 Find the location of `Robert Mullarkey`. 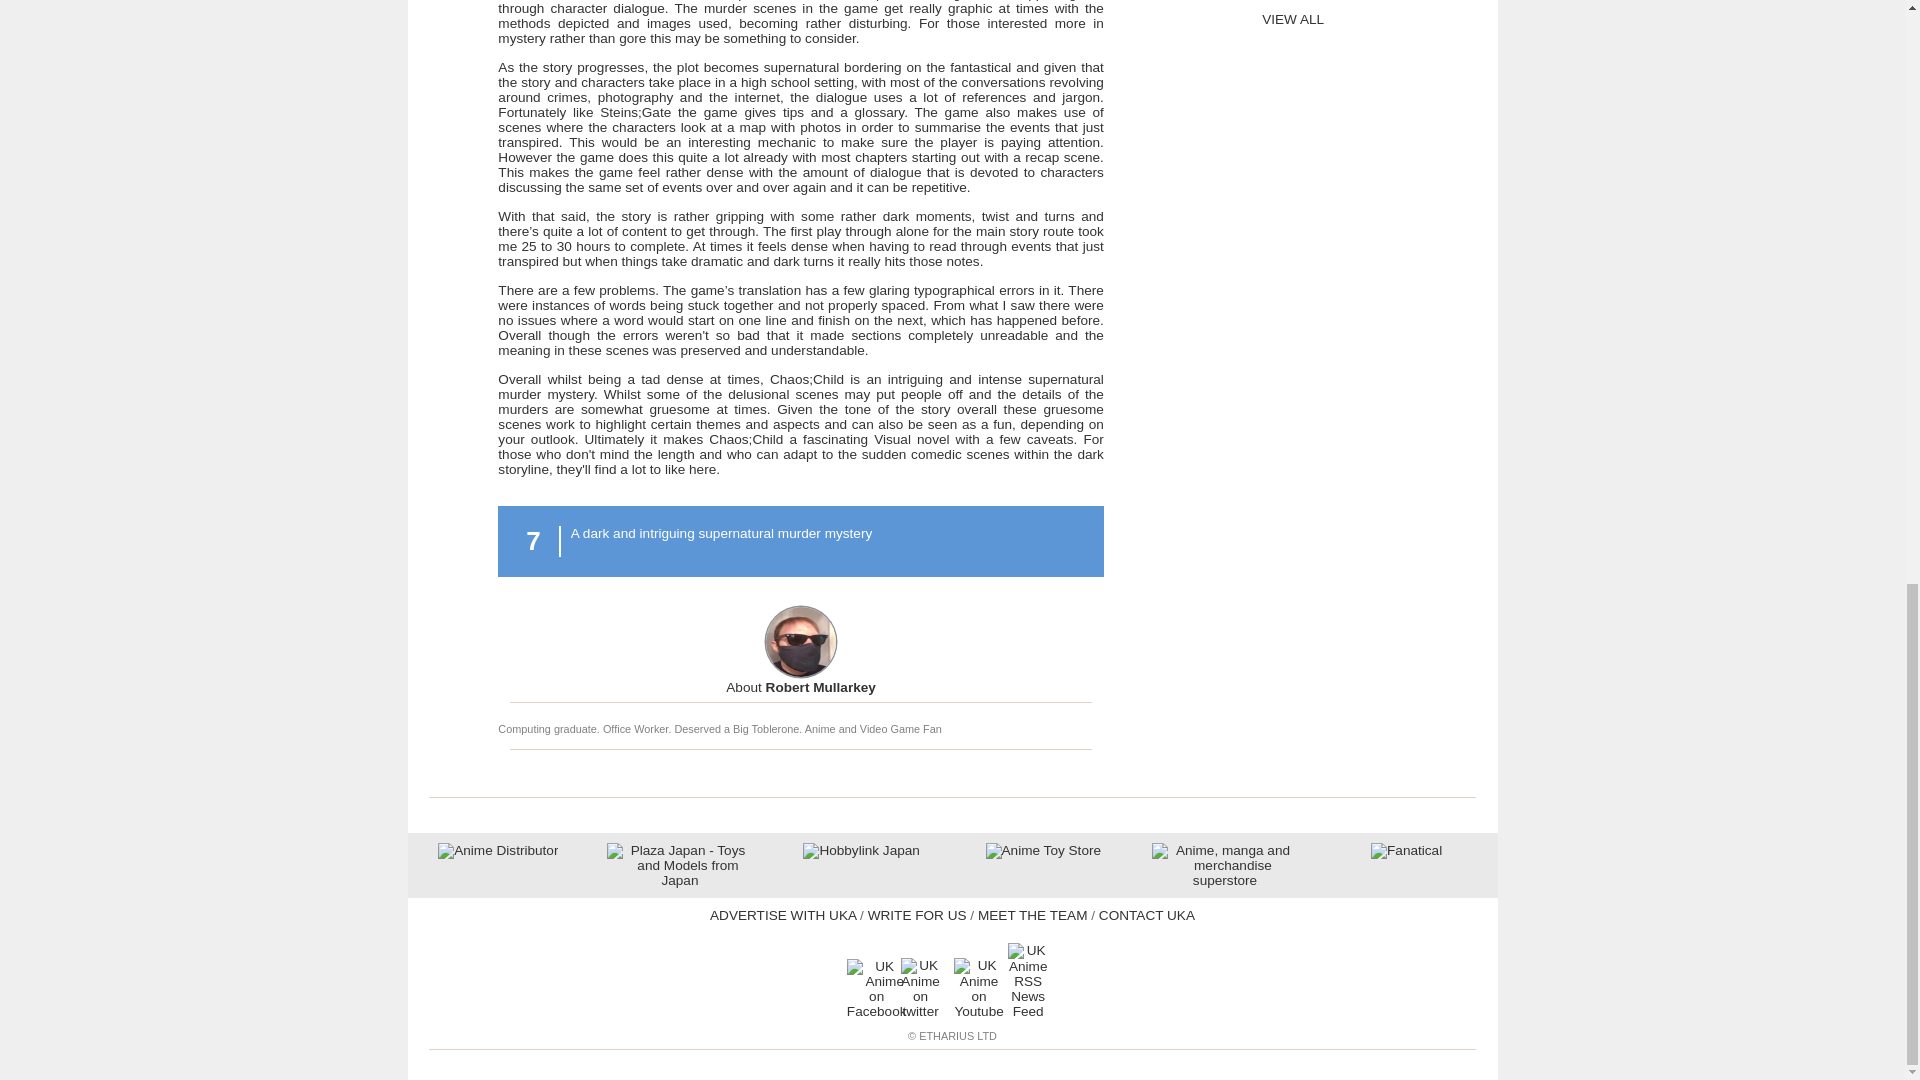

Robert Mullarkey is located at coordinates (800, 688).